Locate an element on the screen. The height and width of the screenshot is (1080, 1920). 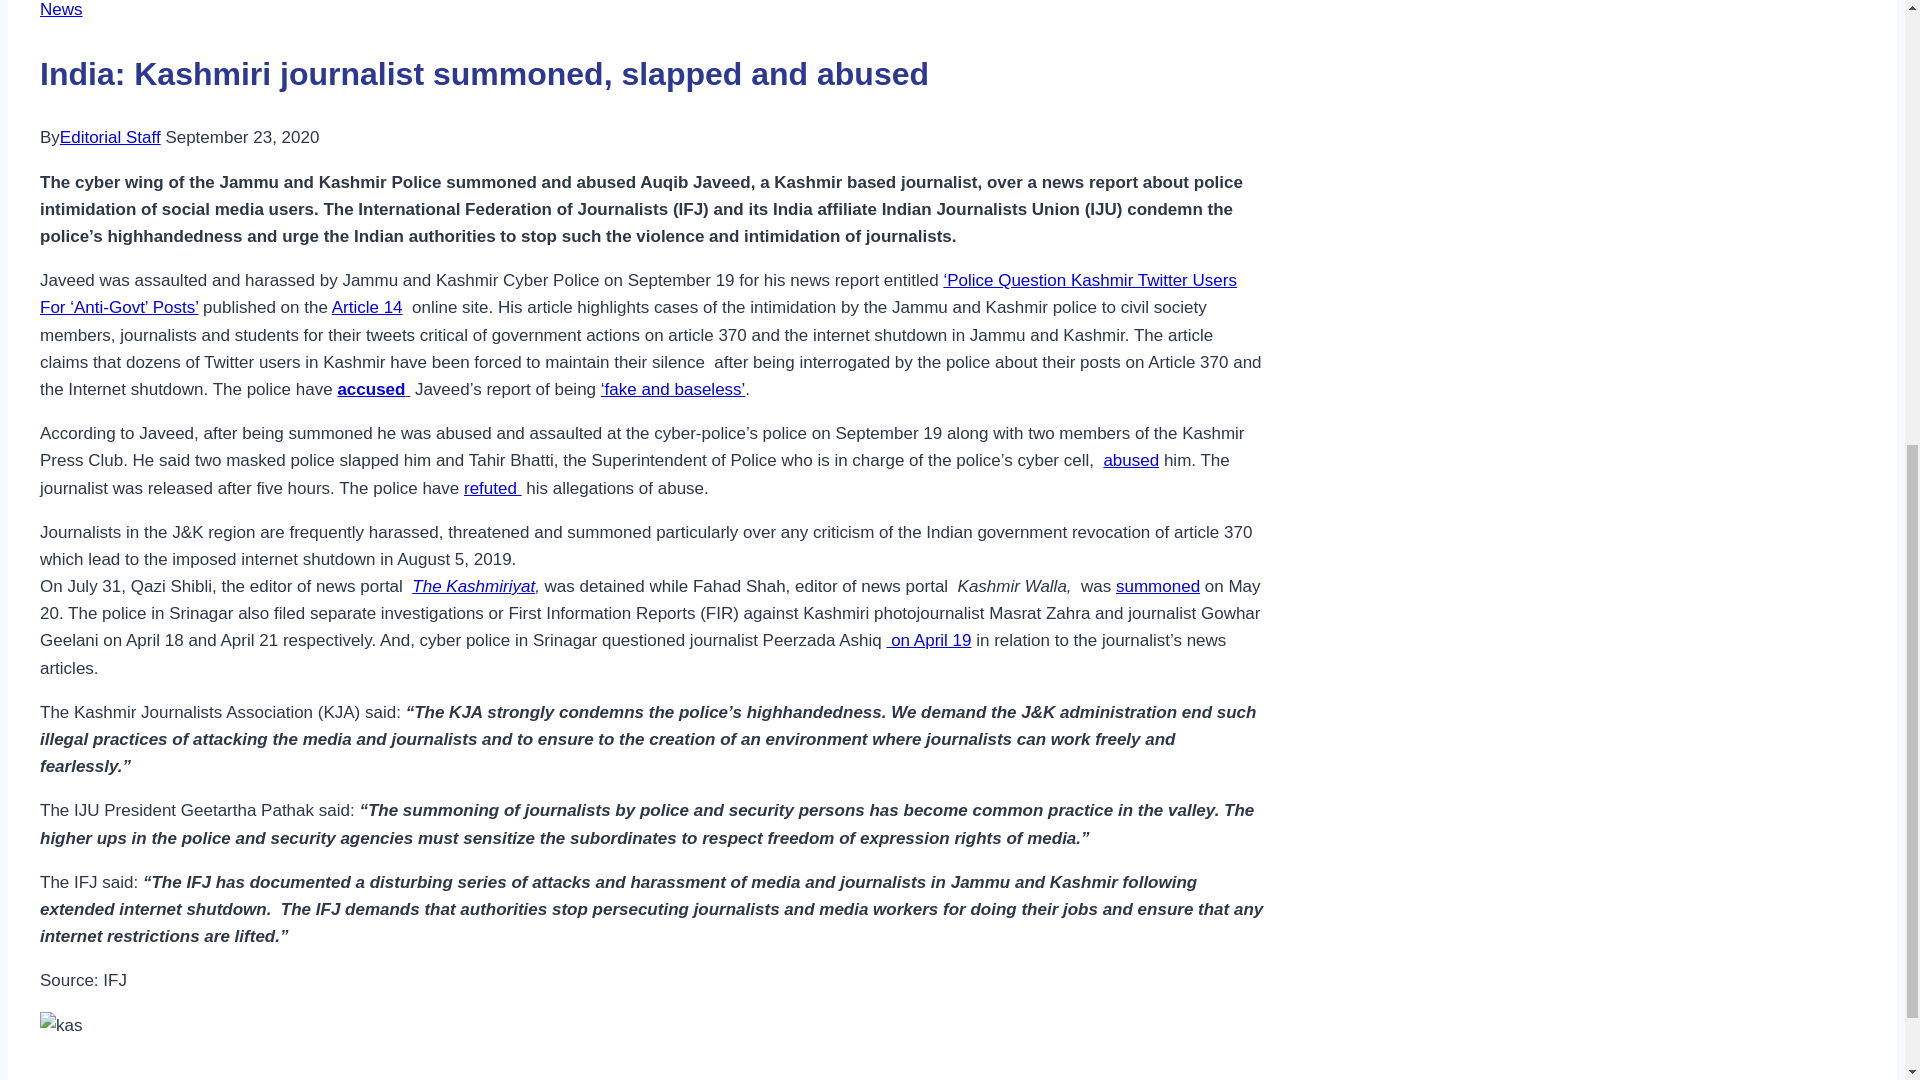
News is located at coordinates (61, 10).